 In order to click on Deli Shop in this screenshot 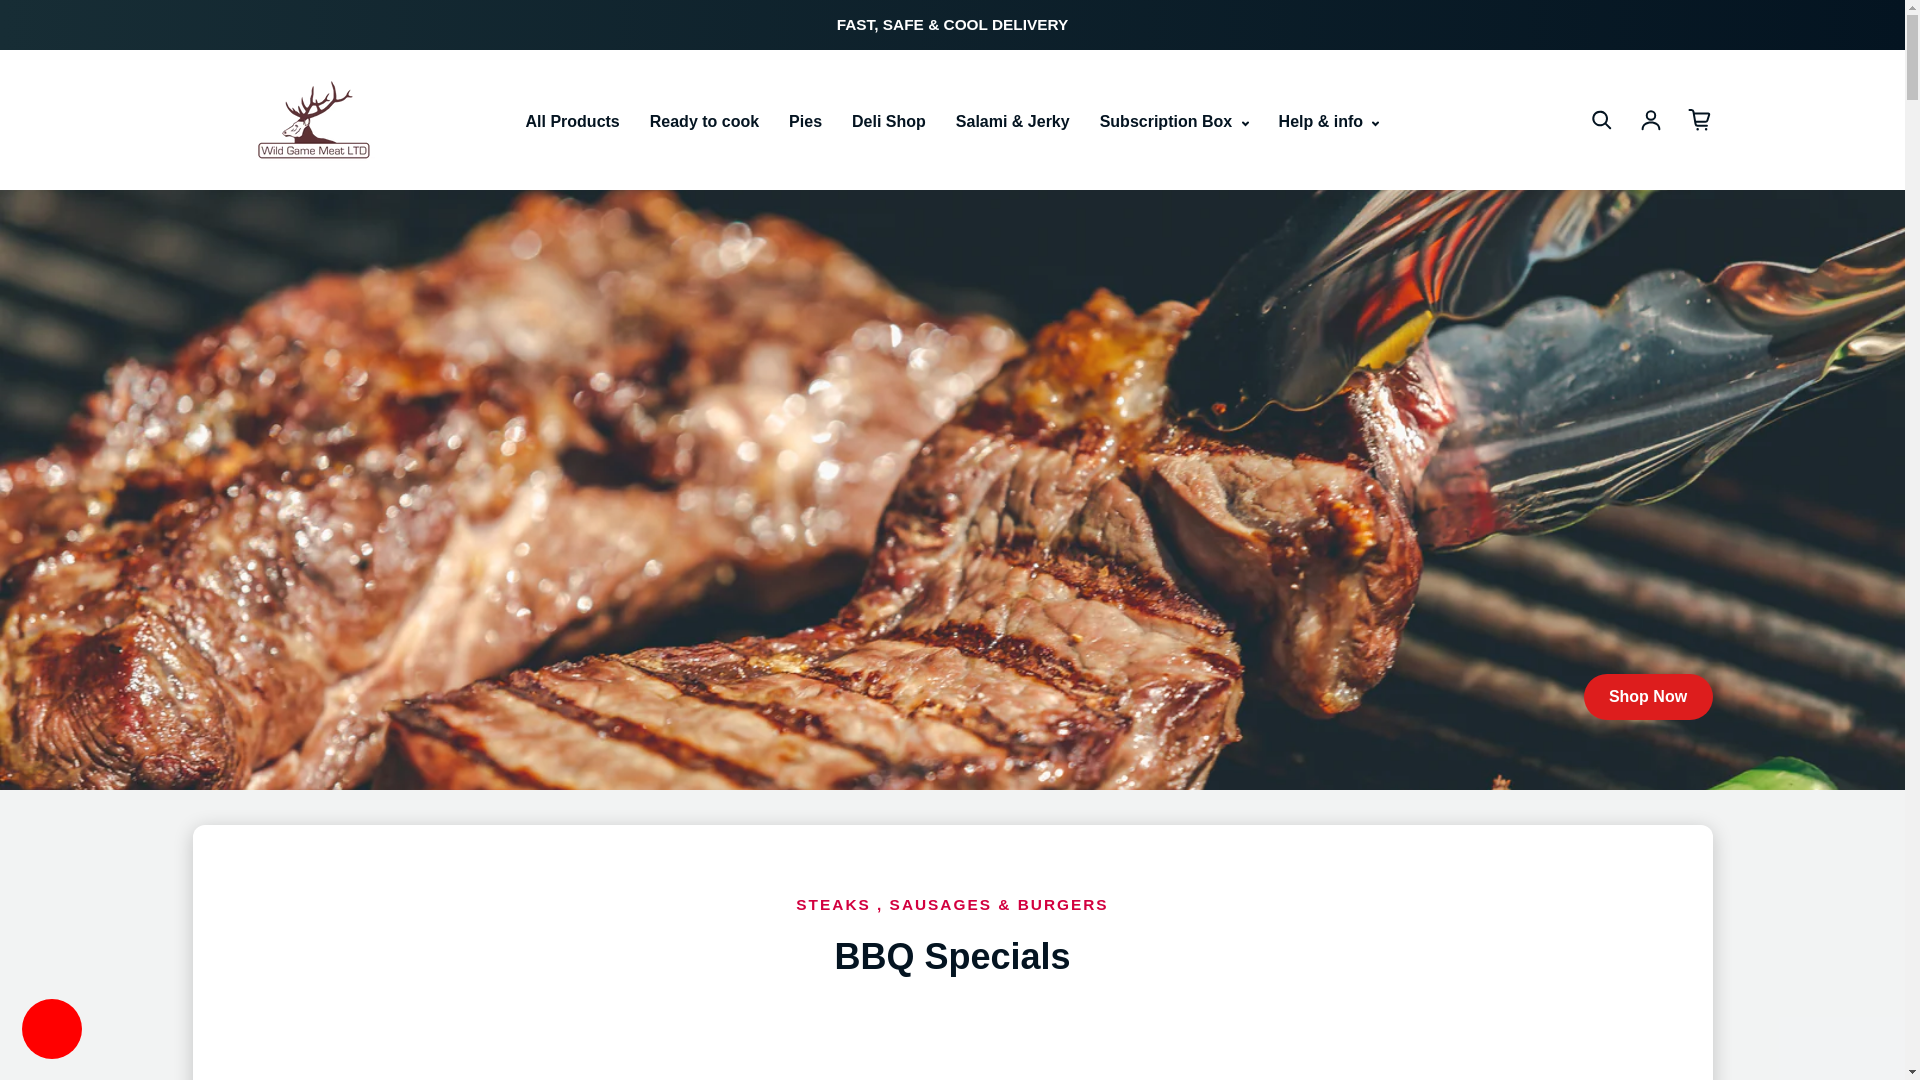, I will do `click(888, 122)`.